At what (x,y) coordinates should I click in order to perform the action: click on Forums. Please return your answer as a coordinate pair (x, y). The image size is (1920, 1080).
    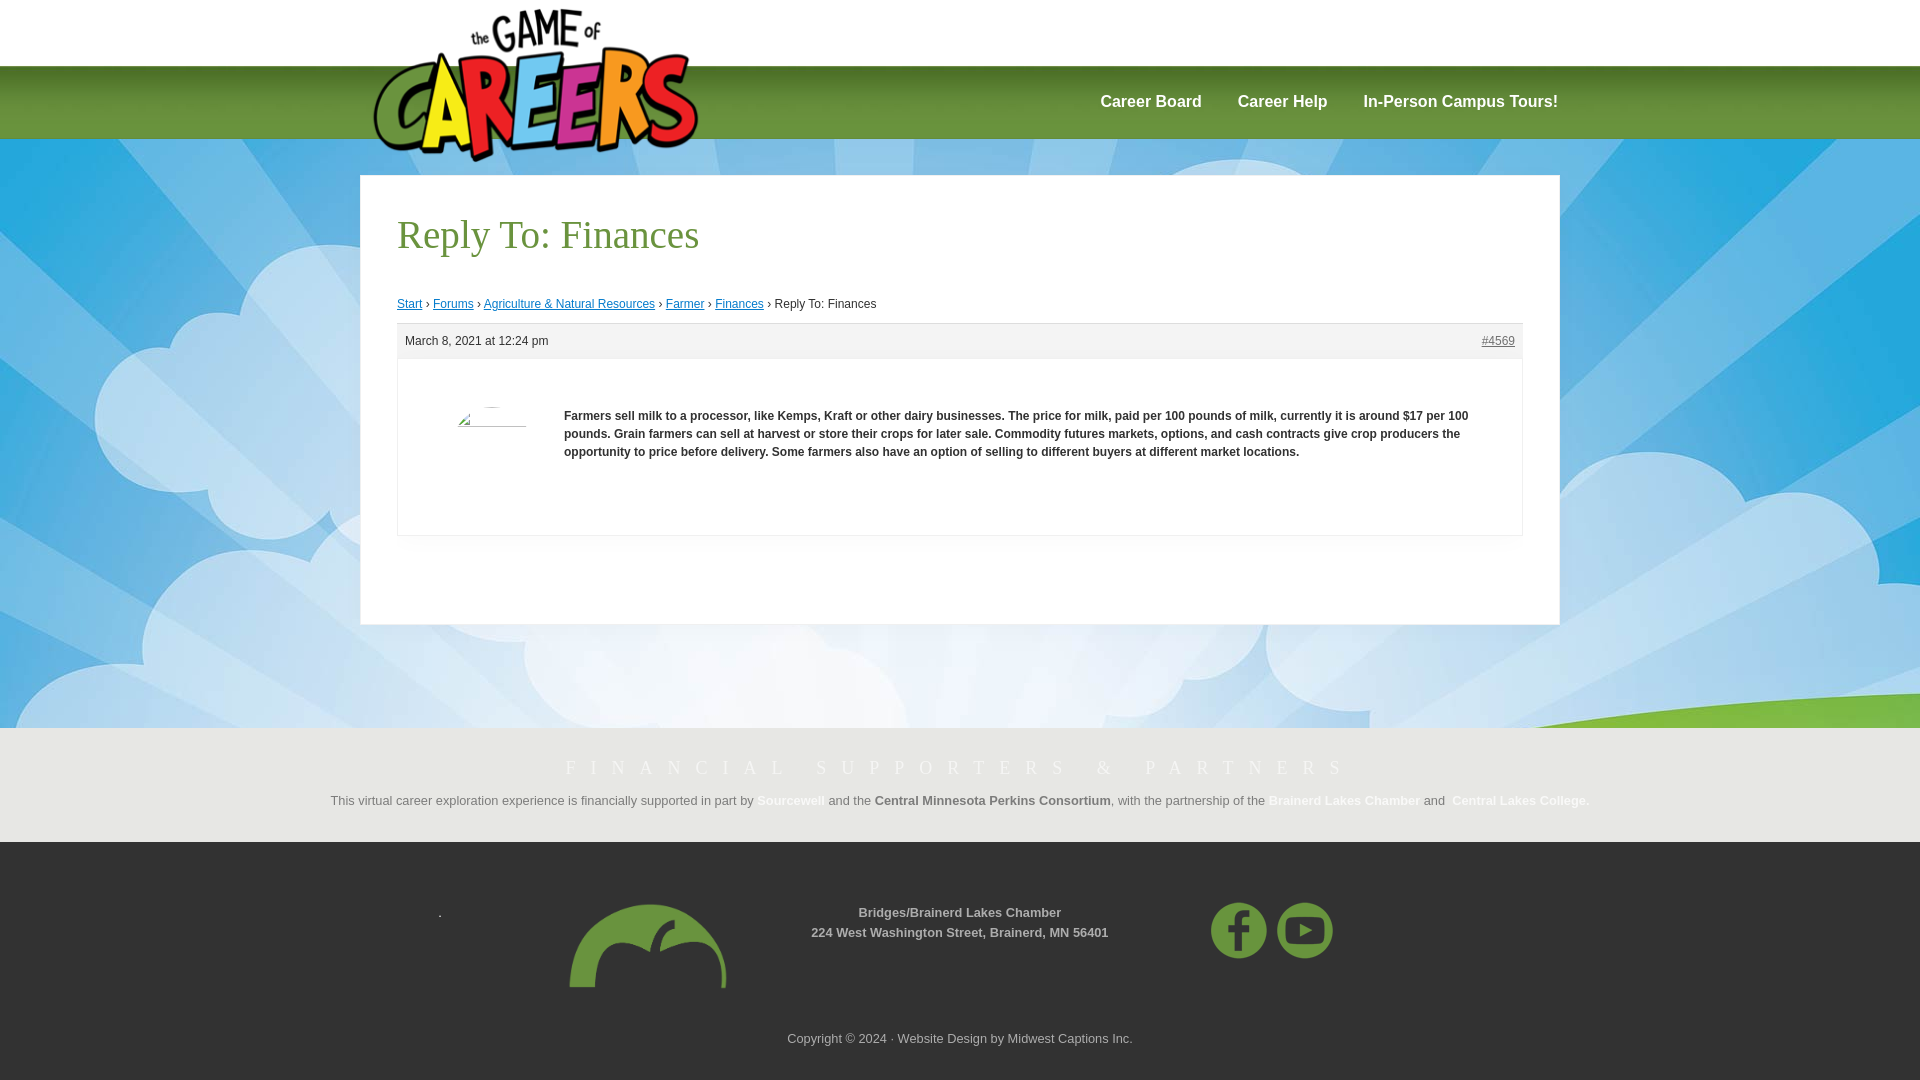
    Looking at the image, I should click on (454, 304).